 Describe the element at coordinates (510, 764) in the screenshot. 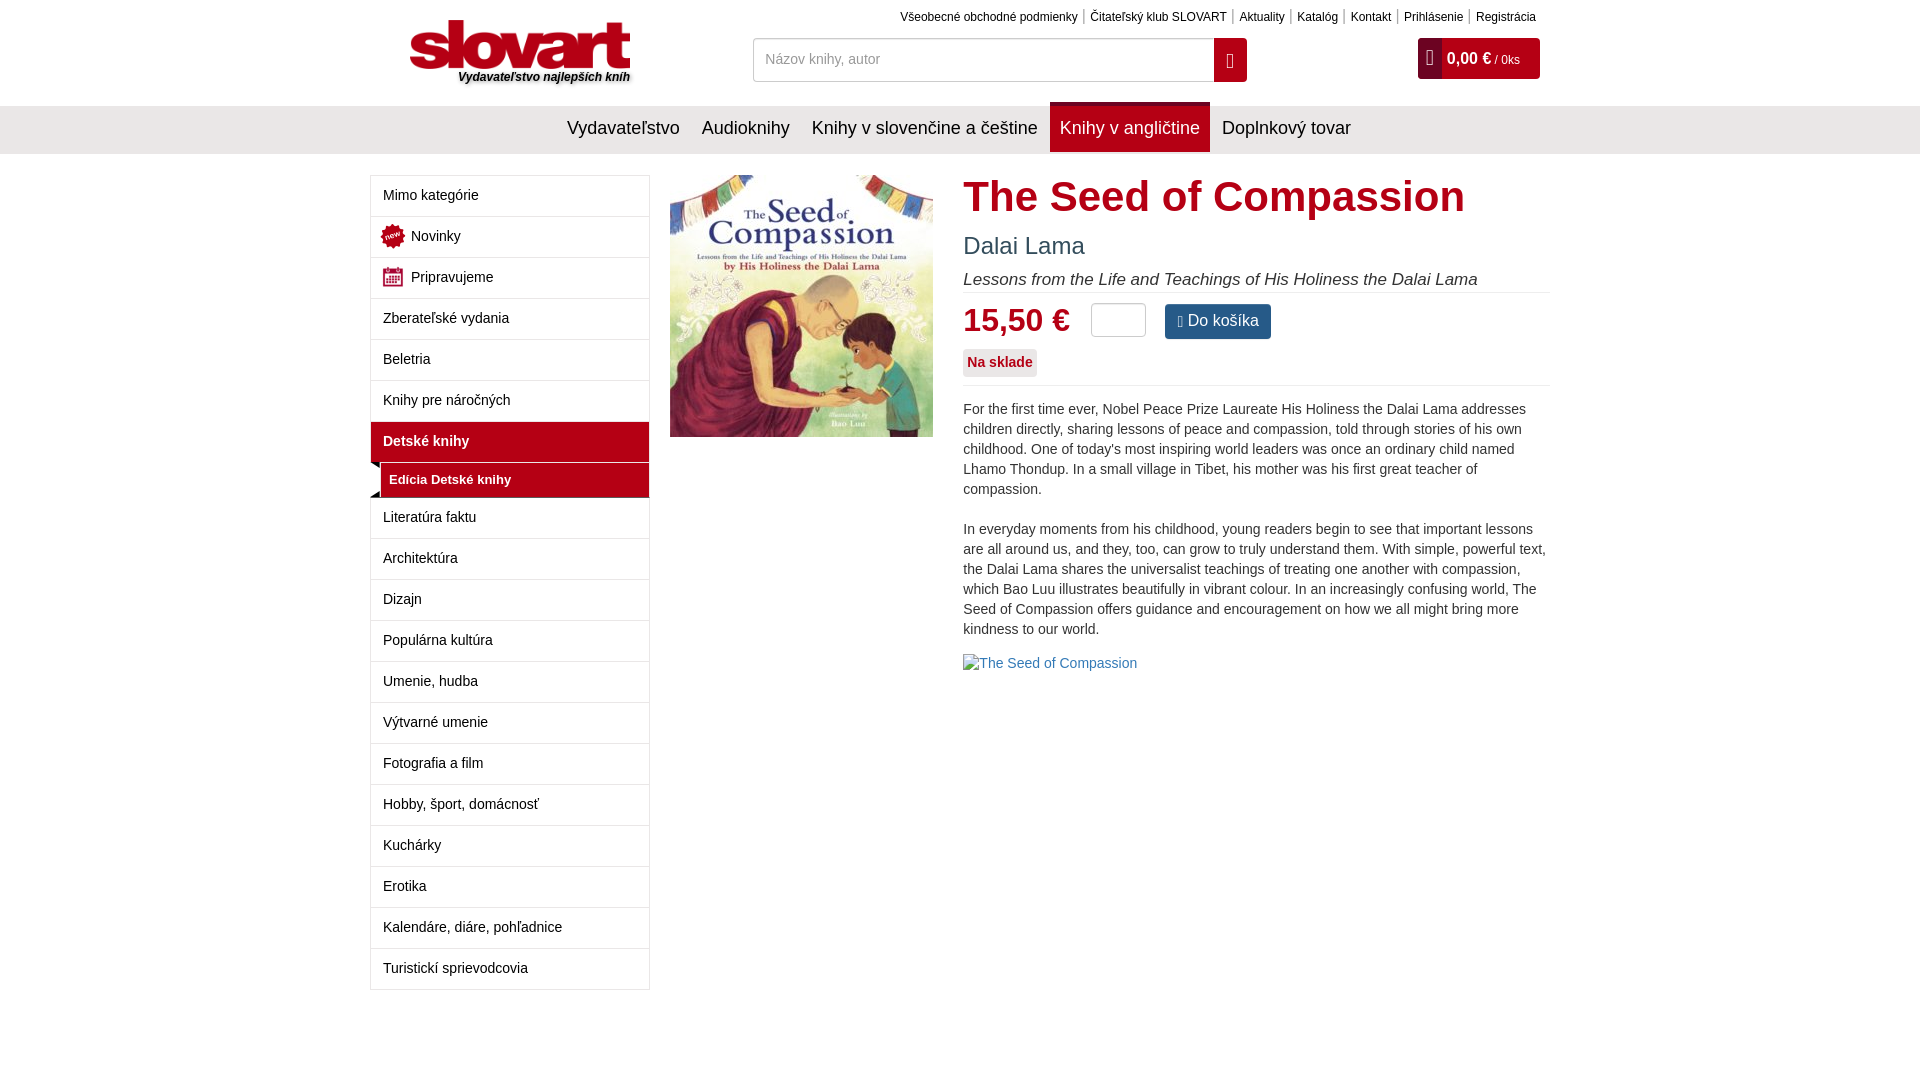

I see `Fotografia a film` at that location.